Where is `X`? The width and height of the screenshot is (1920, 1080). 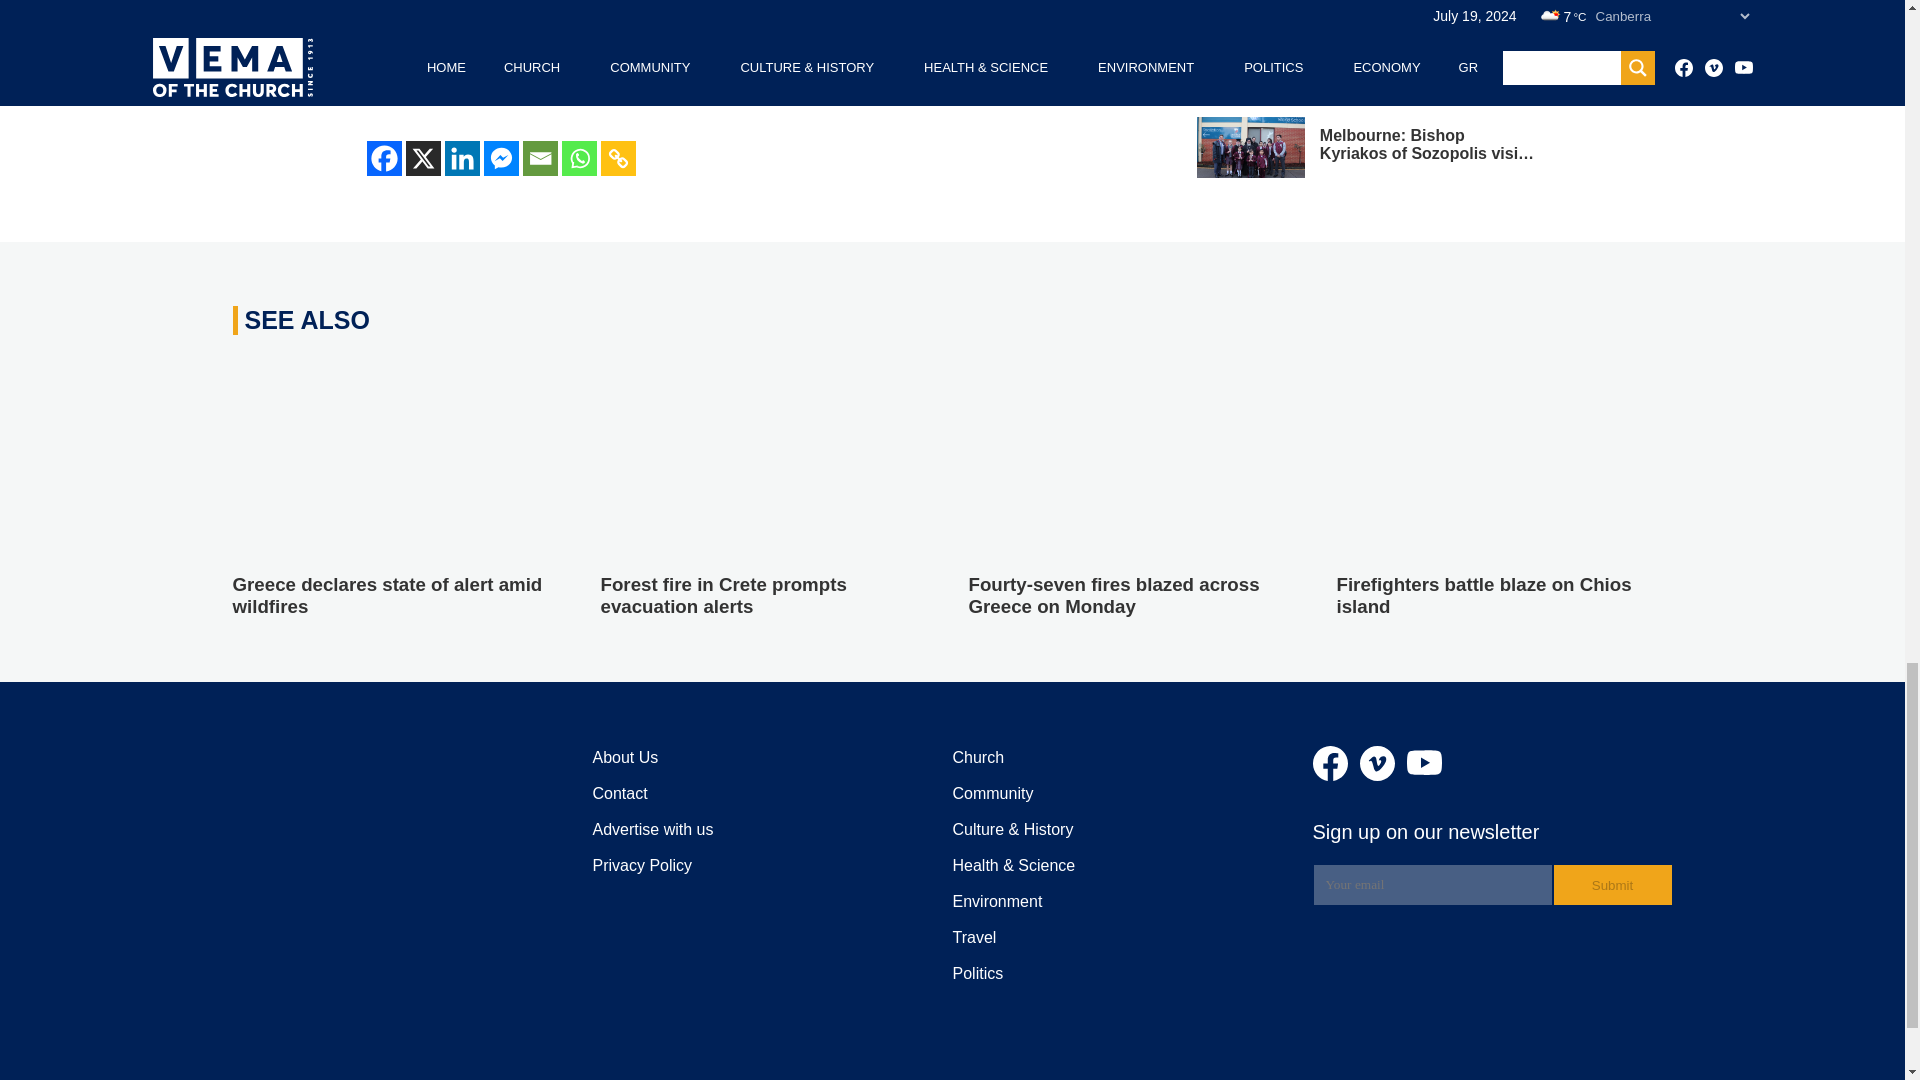 X is located at coordinates (423, 158).